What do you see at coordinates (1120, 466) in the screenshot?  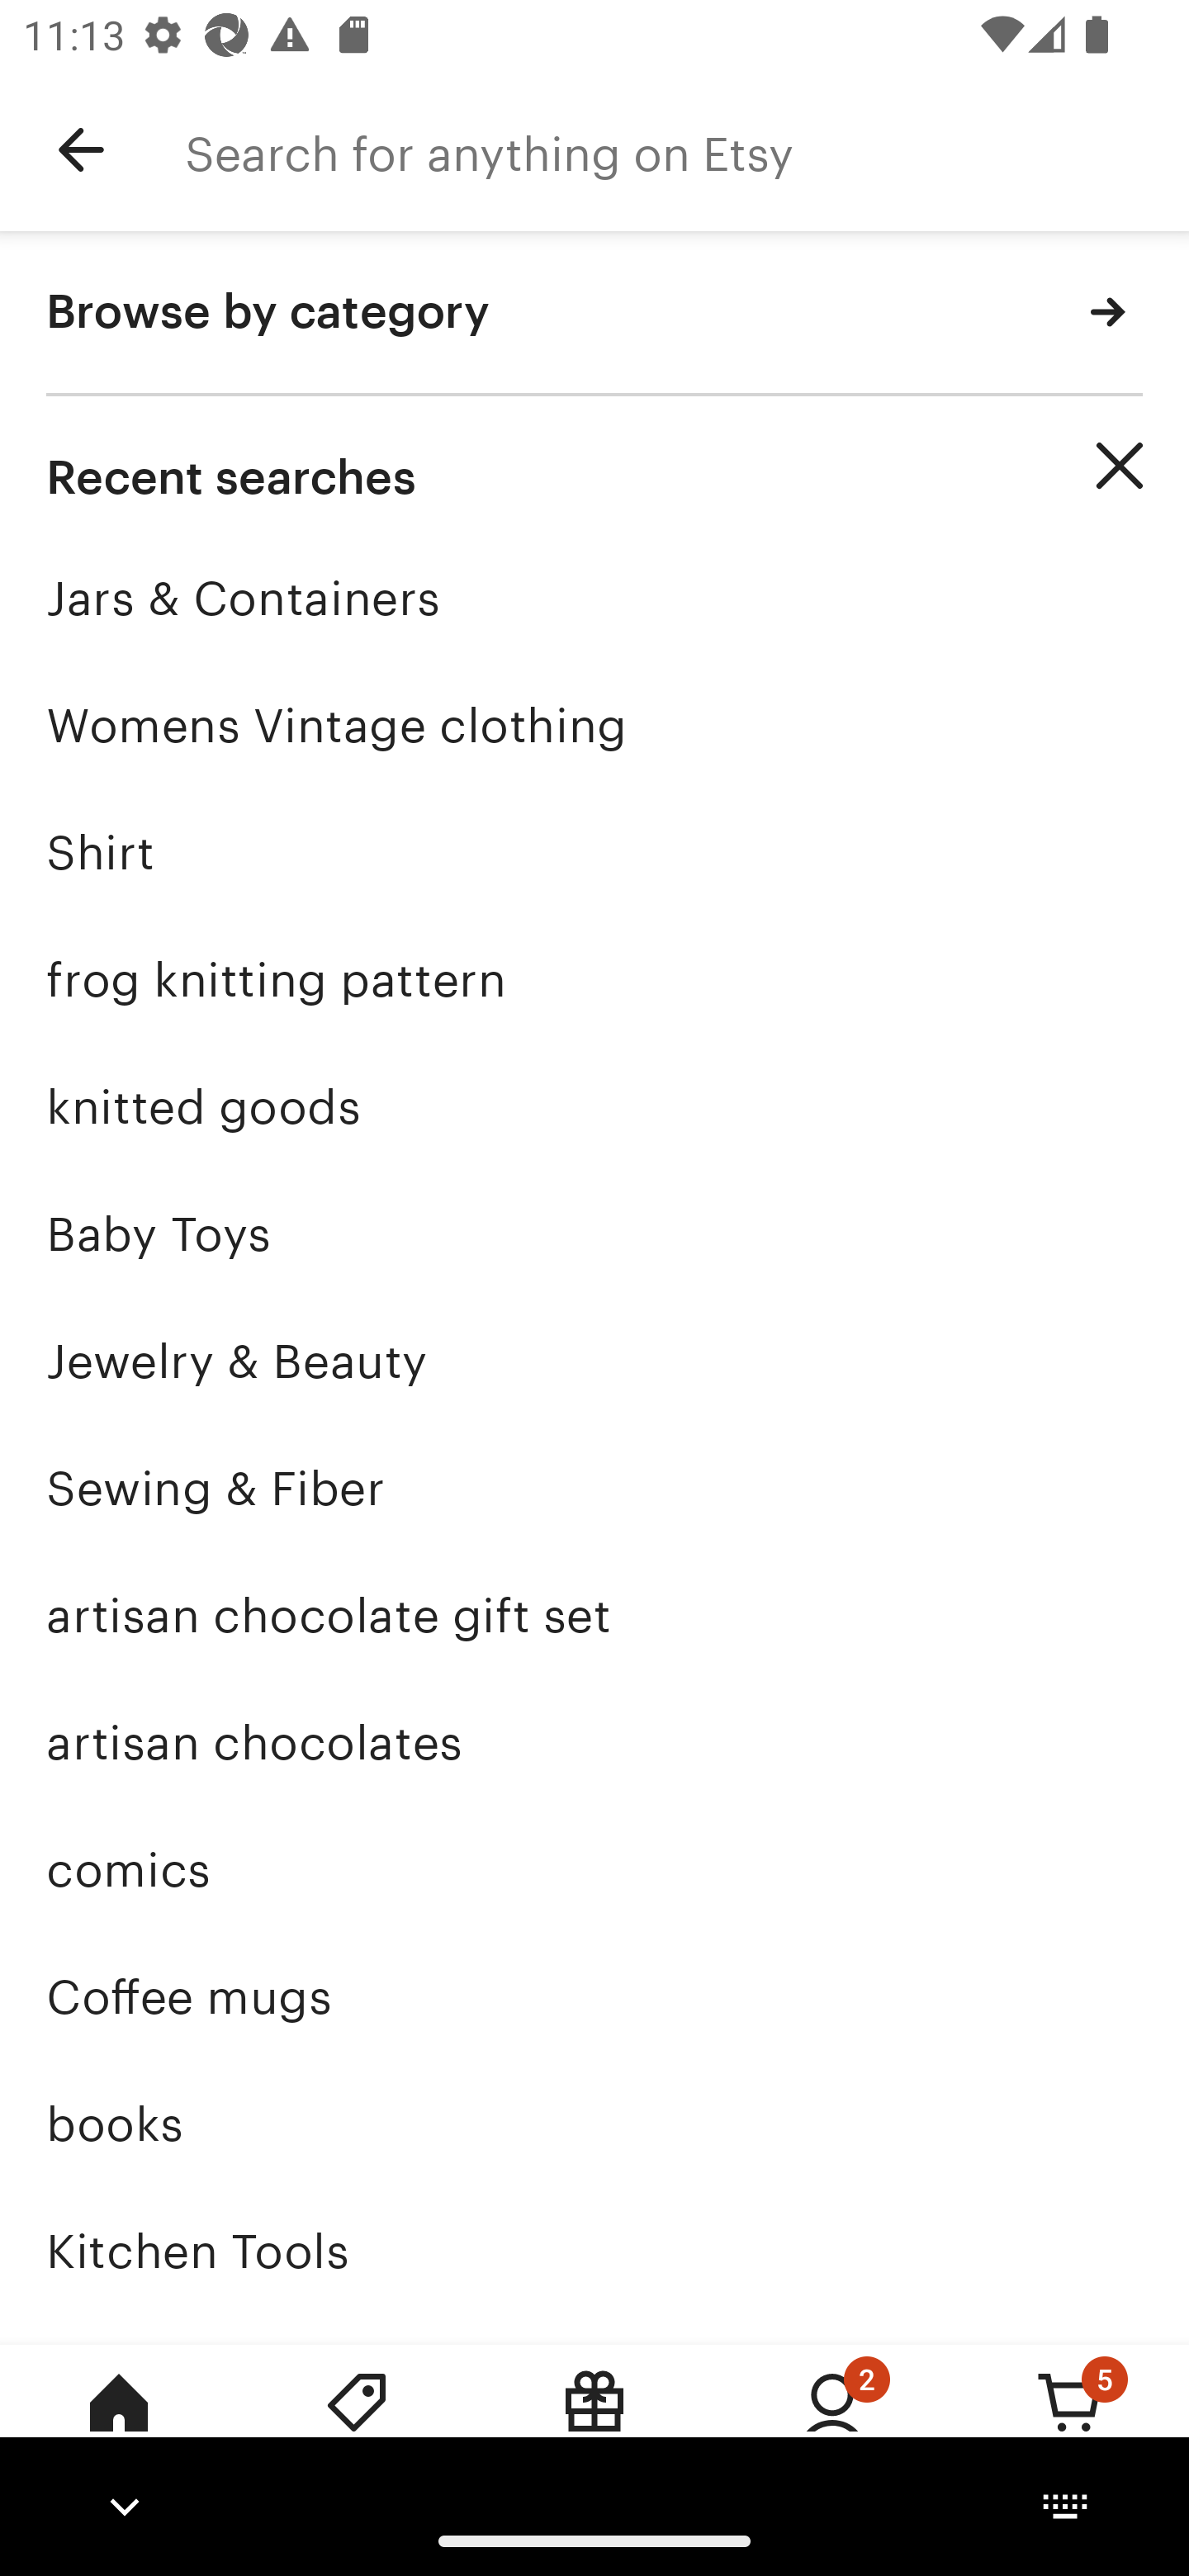 I see `Clear` at bounding box center [1120, 466].